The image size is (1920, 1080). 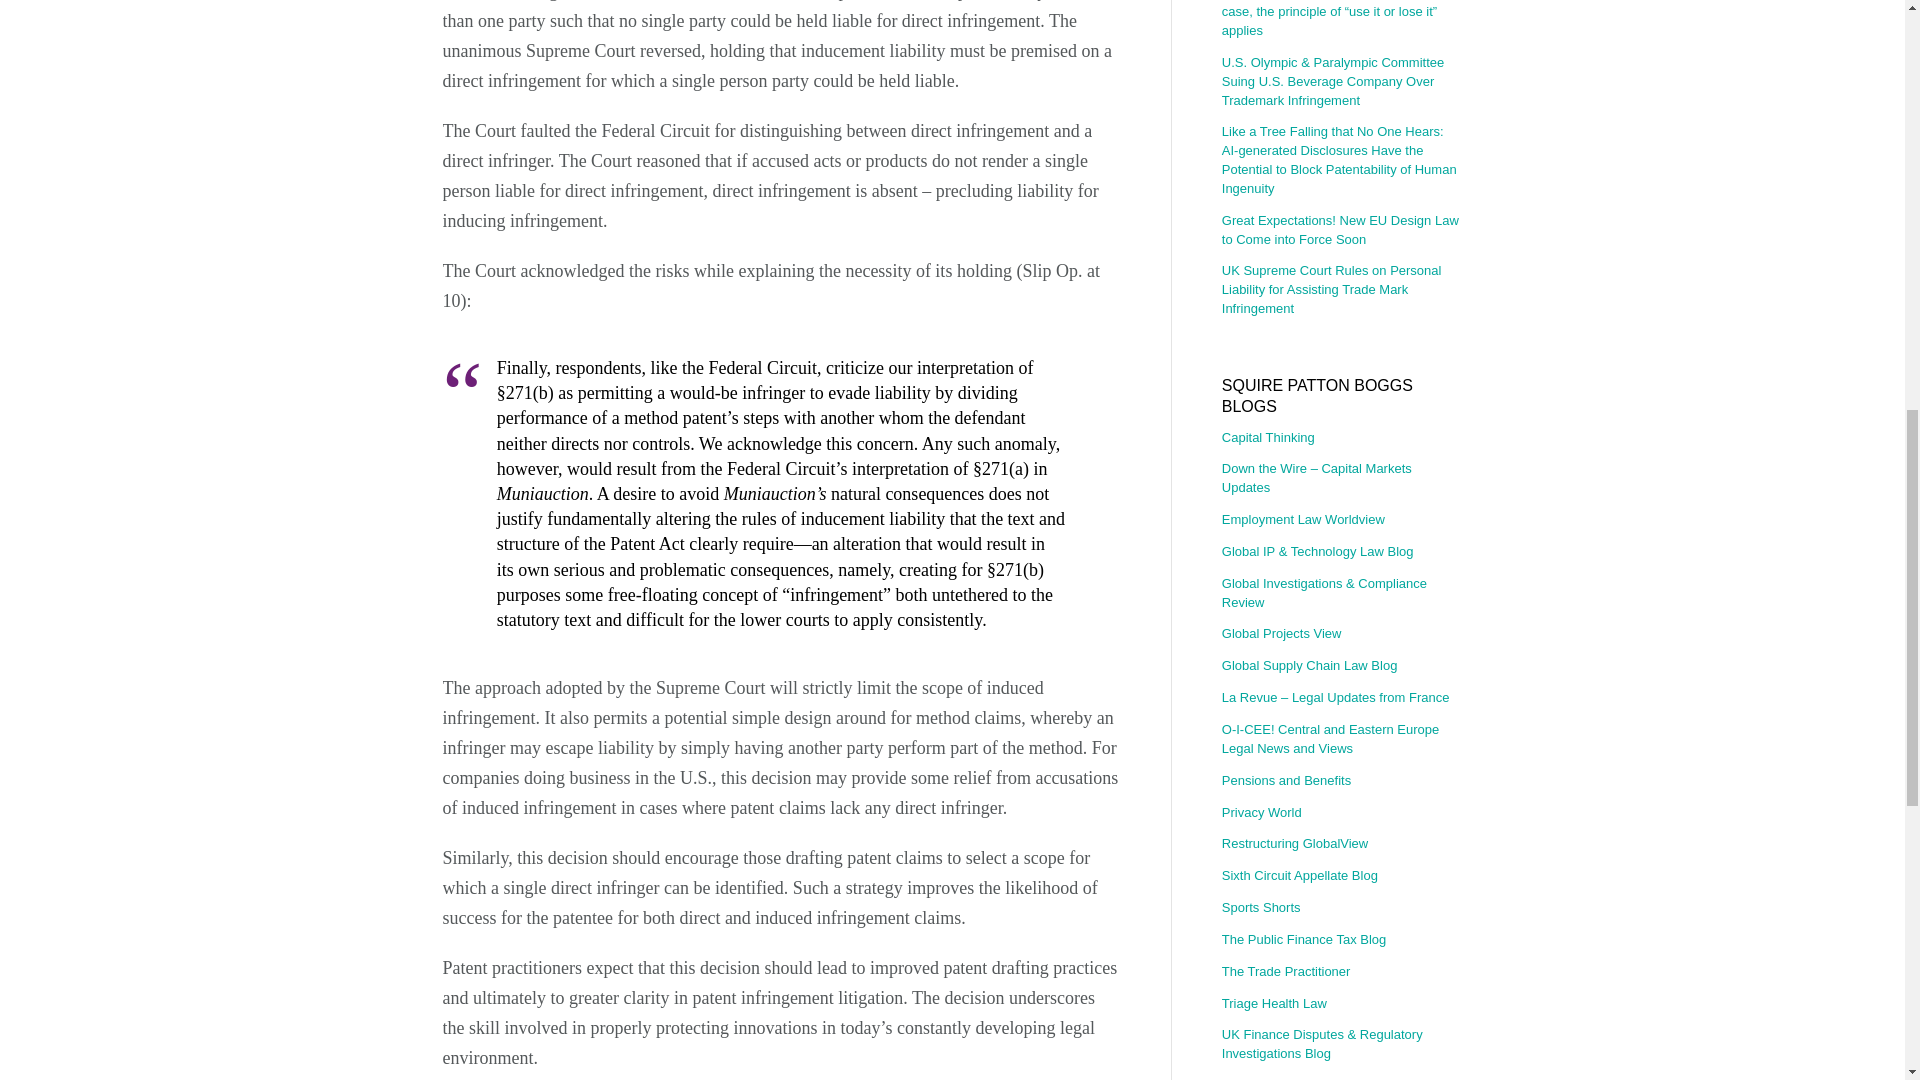 What do you see at coordinates (1341, 814) in the screenshot?
I see `Privacy World` at bounding box center [1341, 814].